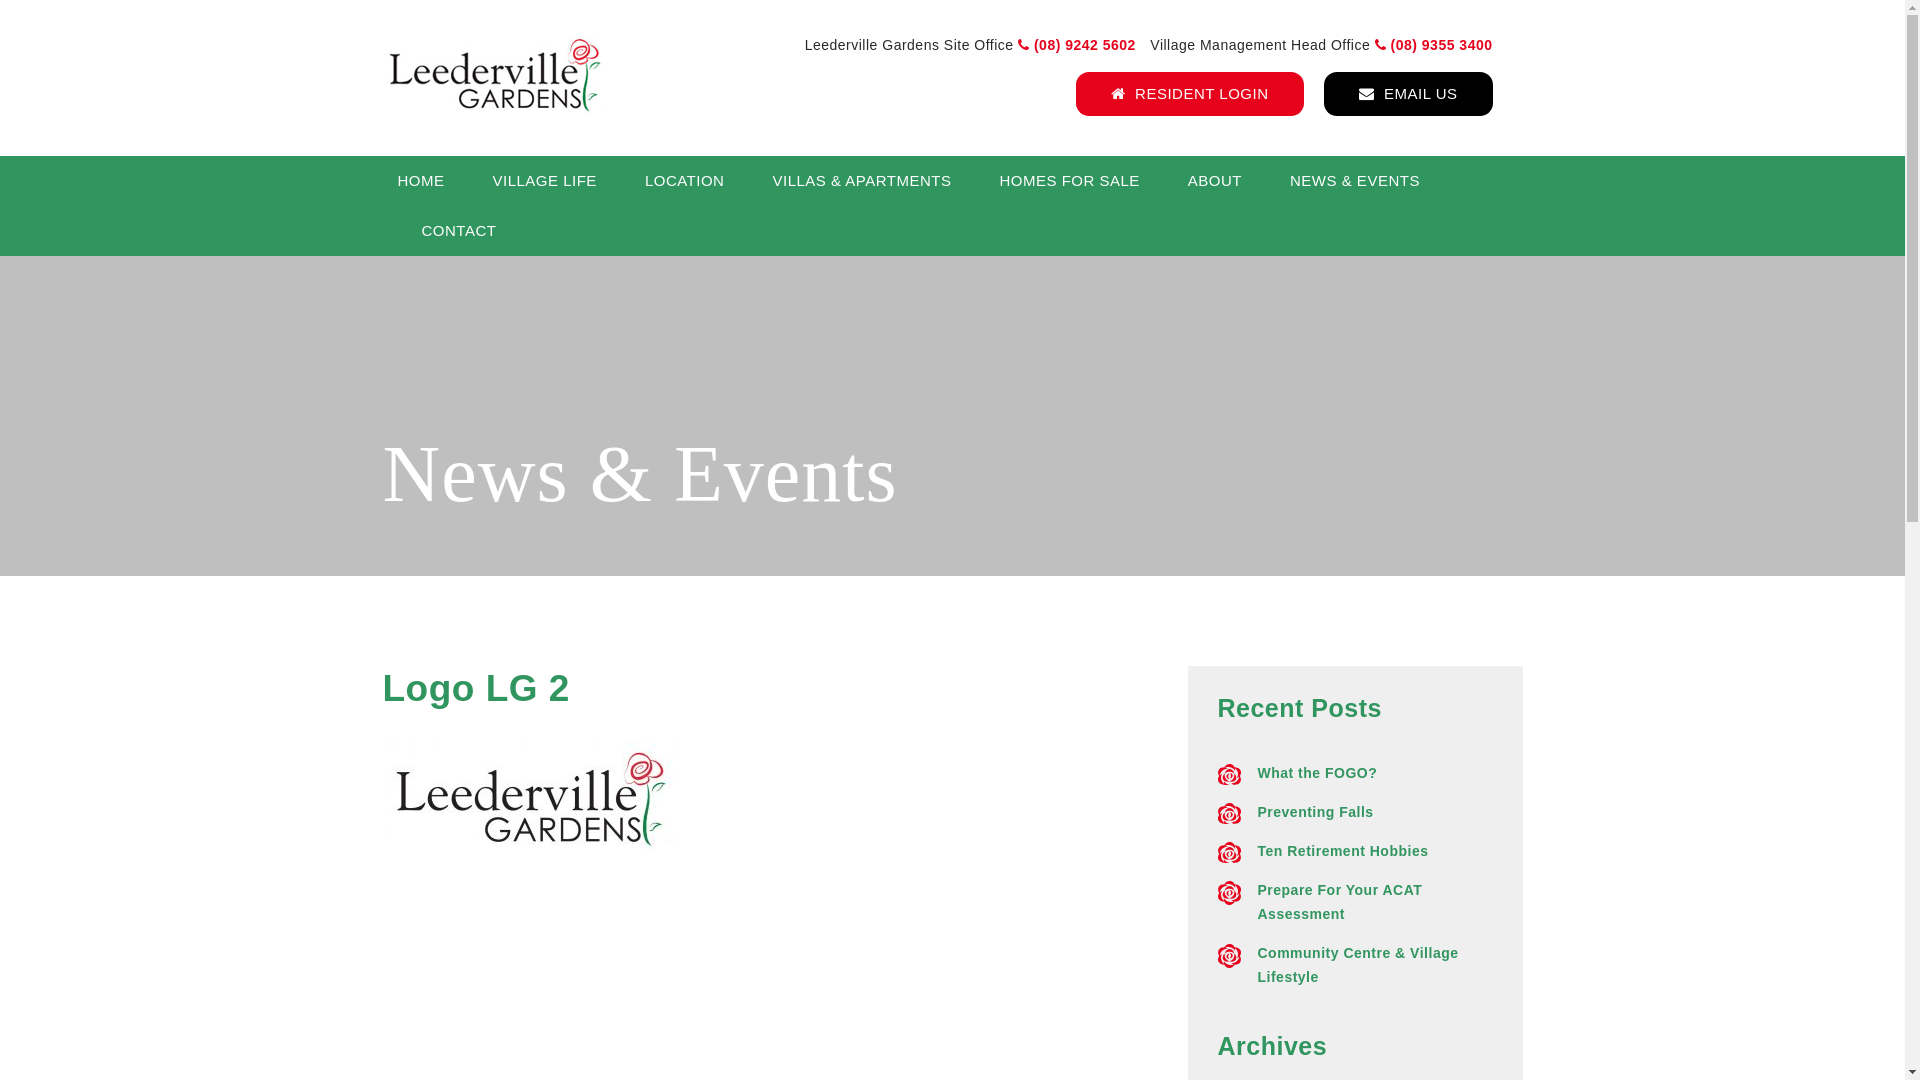  What do you see at coordinates (544, 180) in the screenshot?
I see `VILLAGE LIFE` at bounding box center [544, 180].